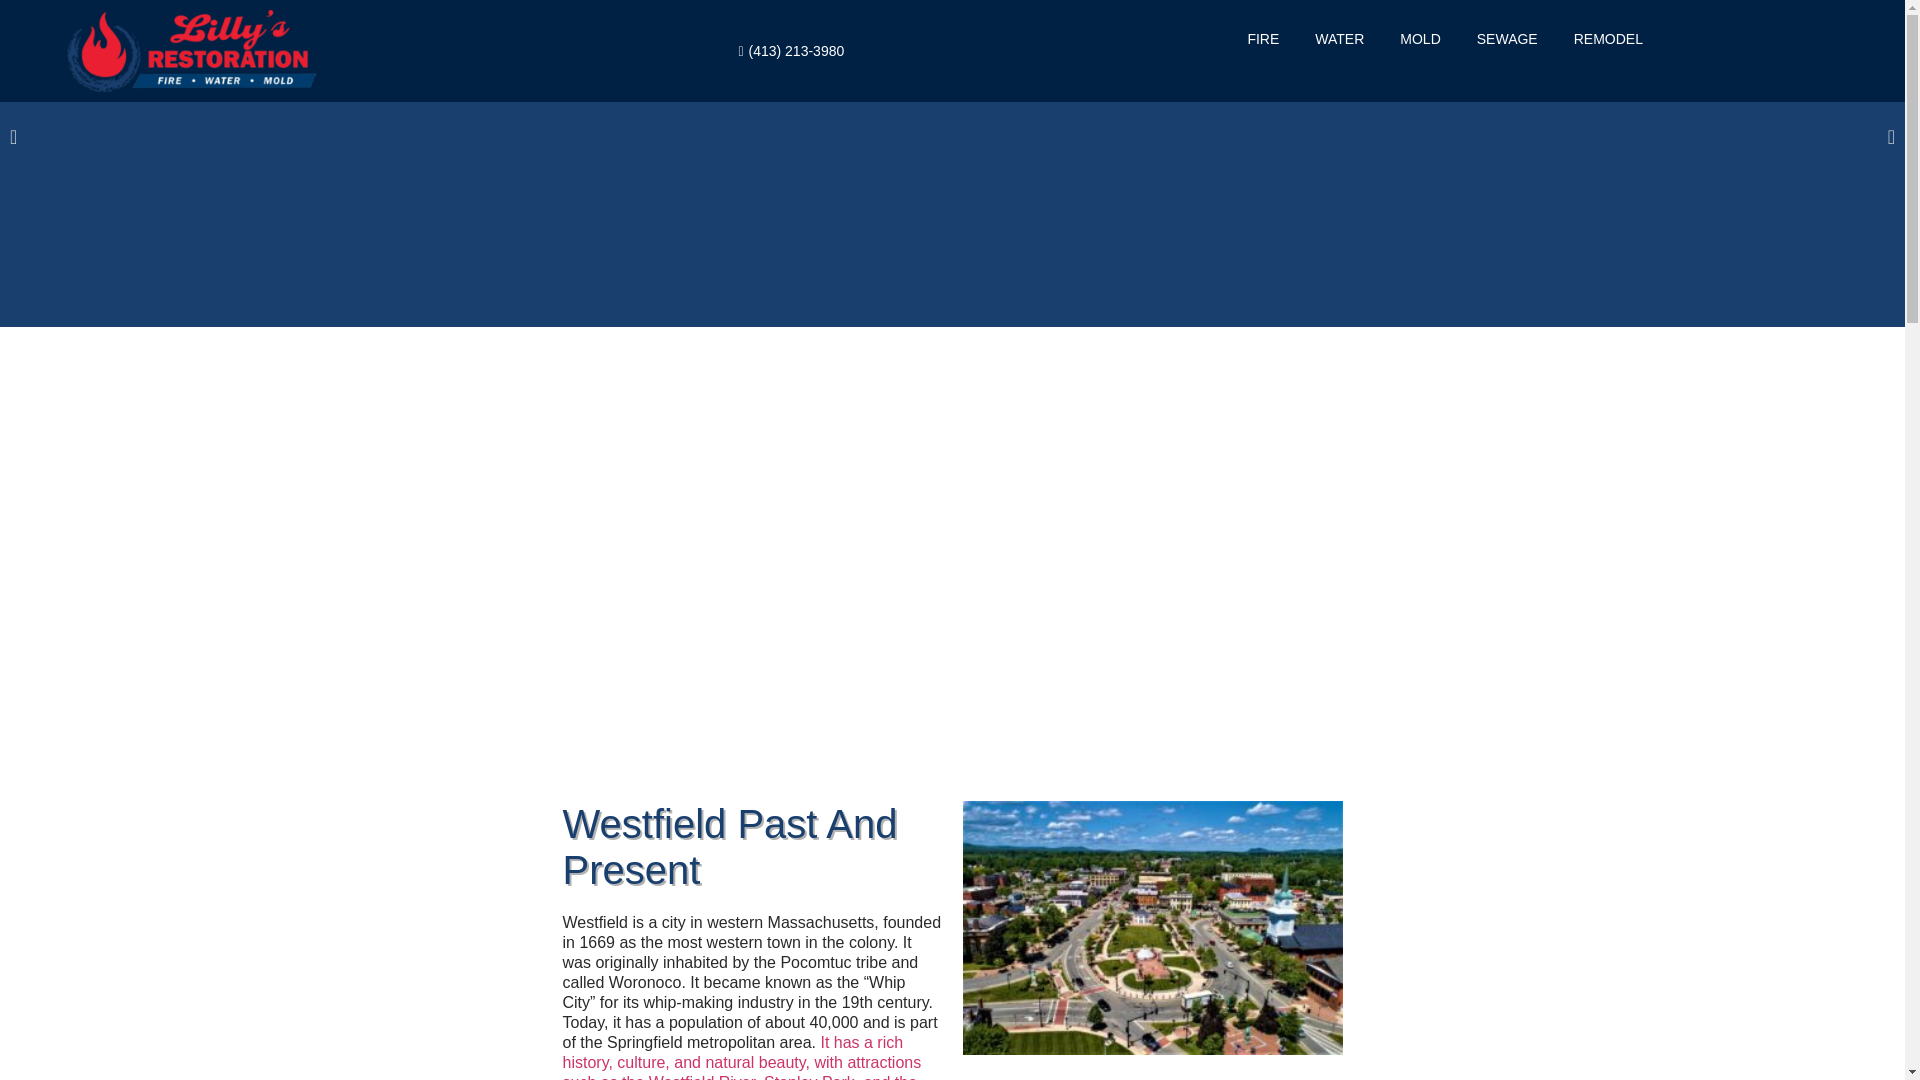 This screenshot has height=1080, width=1920. I want to click on REMODEL, so click(1608, 38).